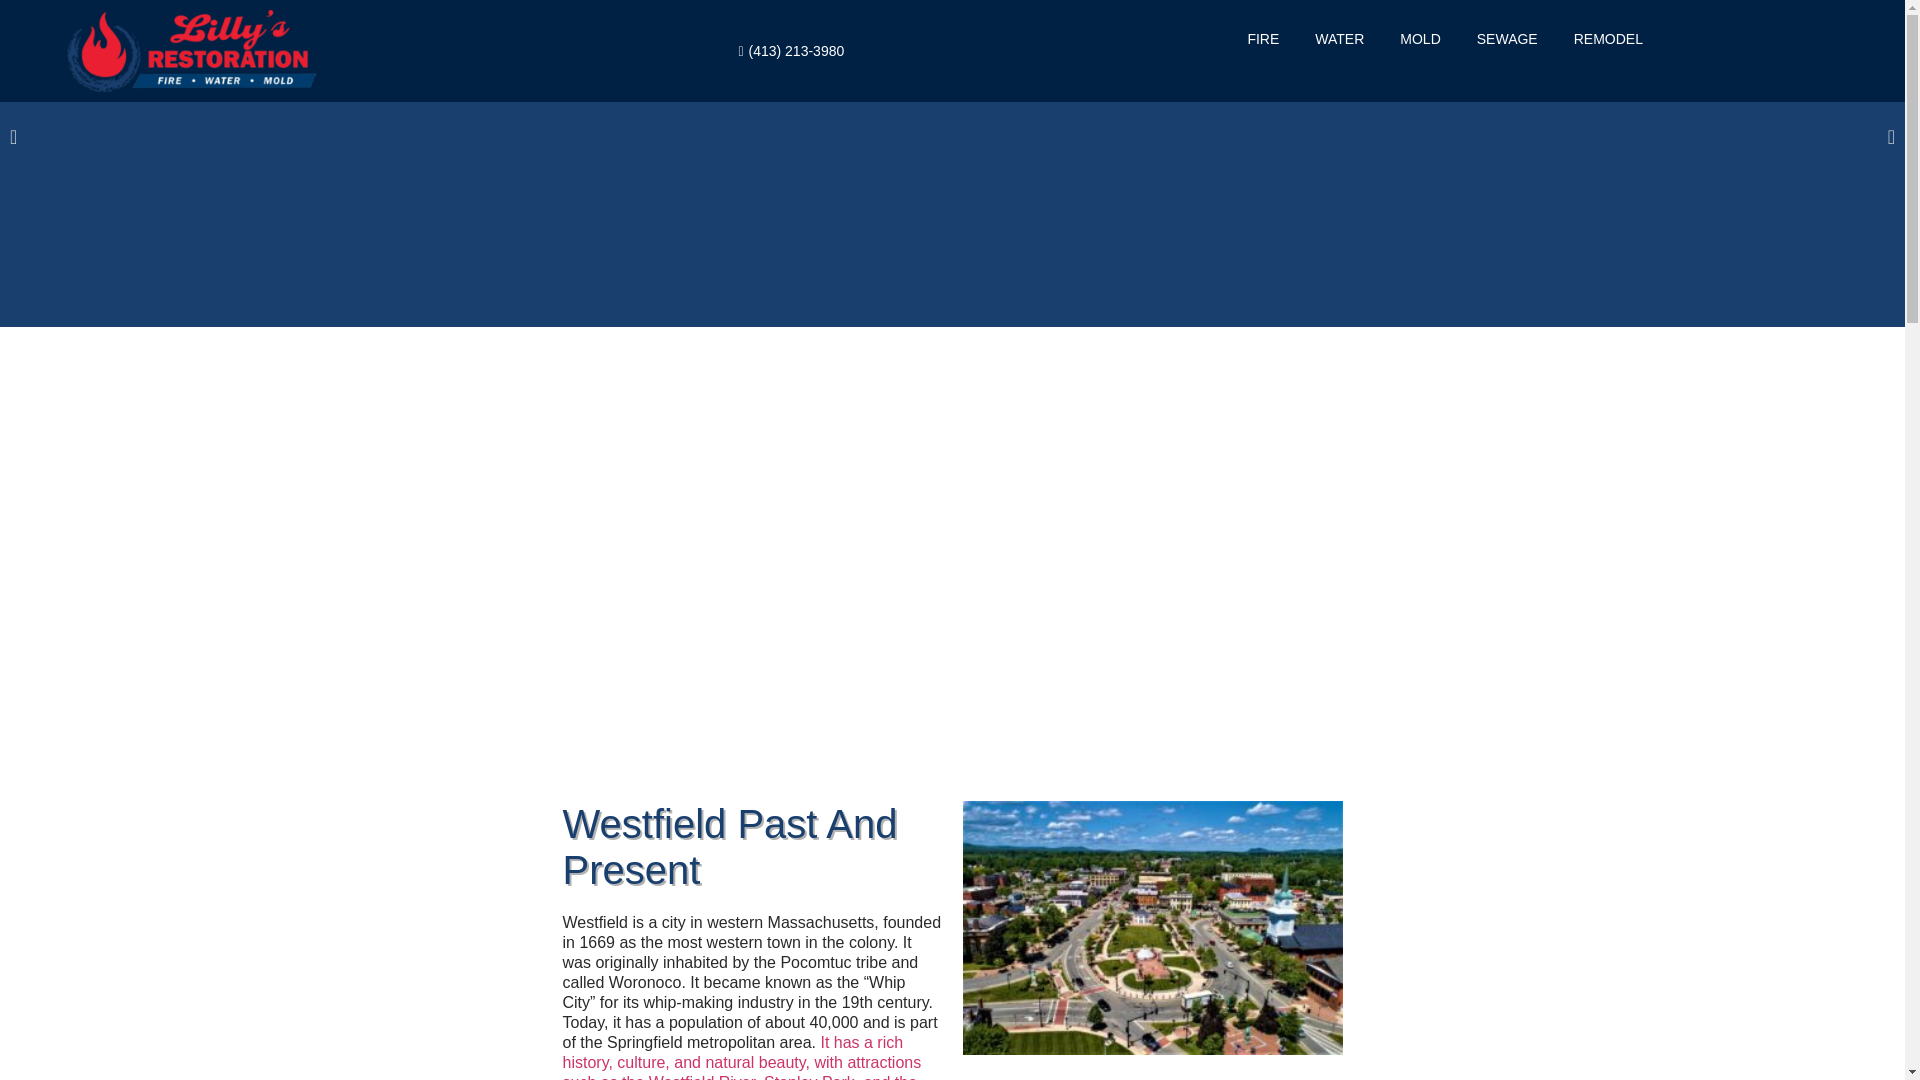 This screenshot has height=1080, width=1920. I want to click on REMODEL, so click(1608, 38).